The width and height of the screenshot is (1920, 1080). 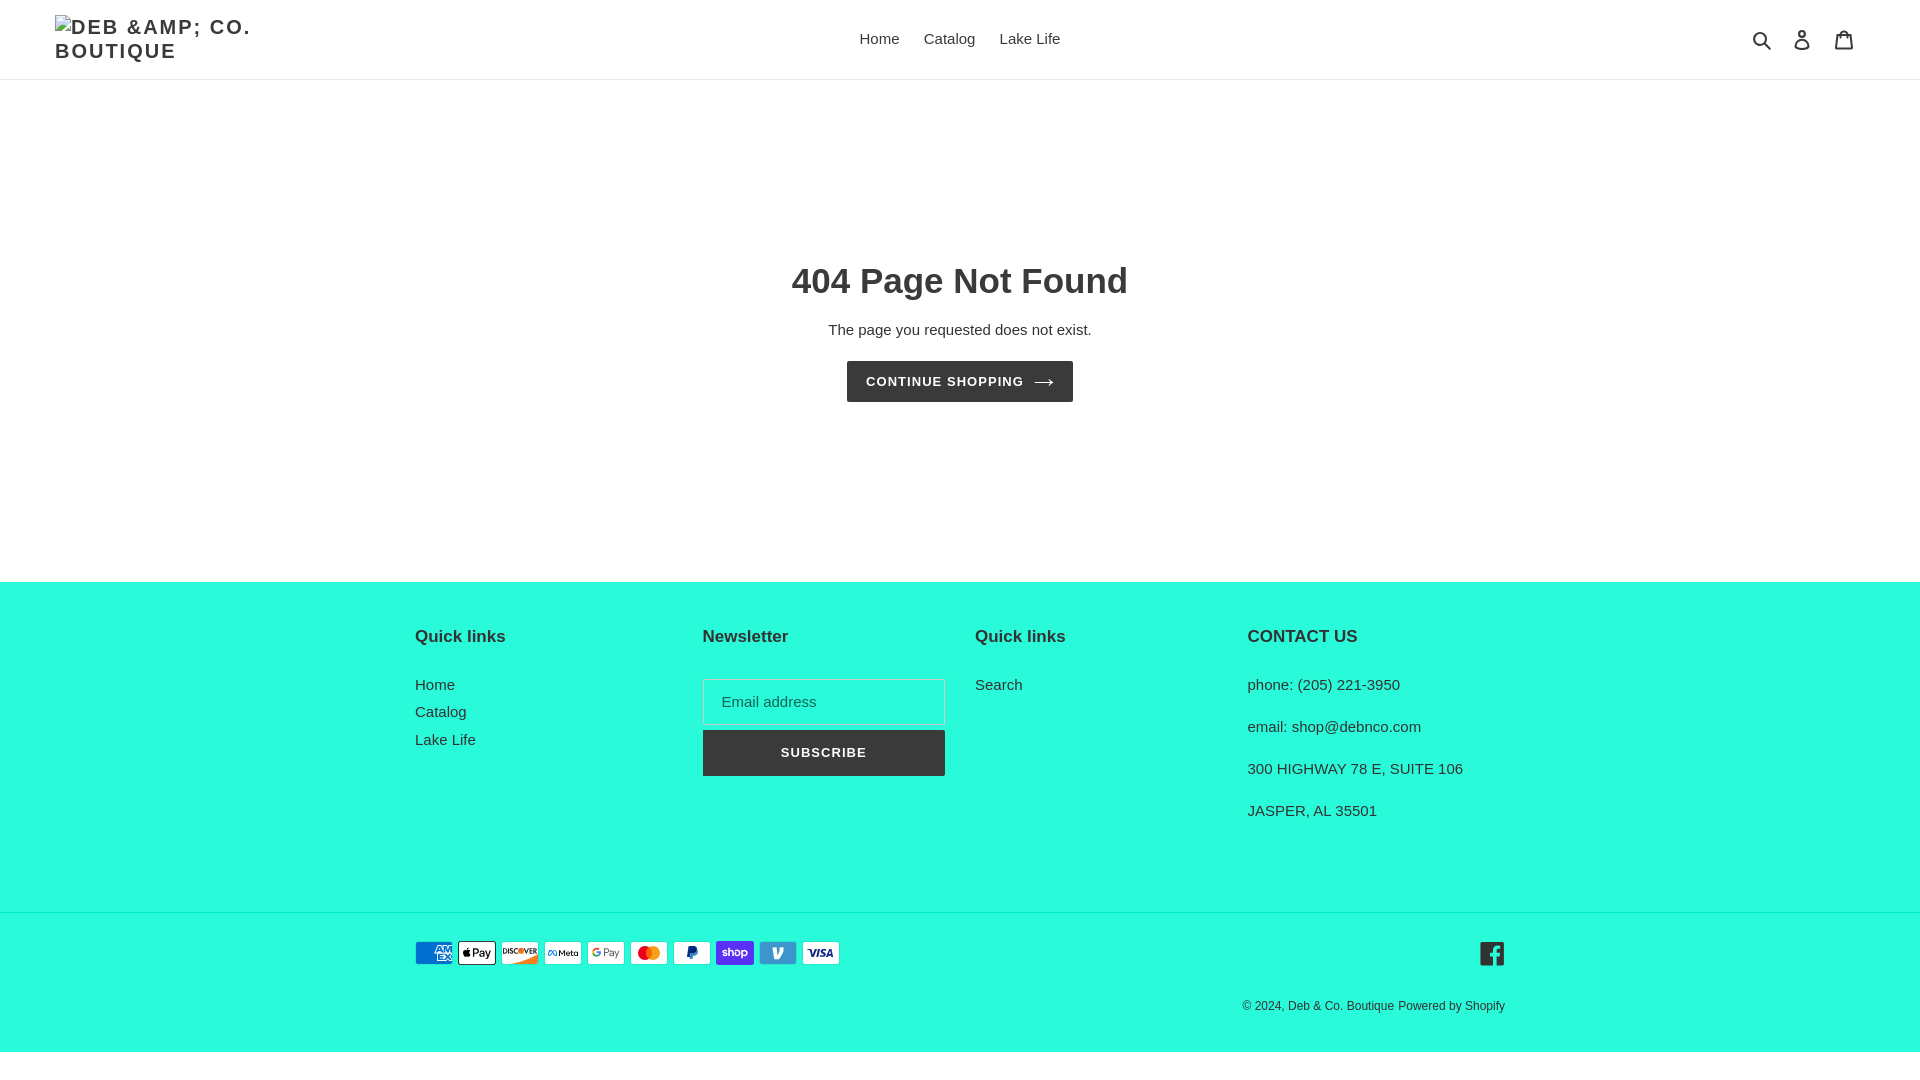 I want to click on Cart, so click(x=1843, y=39).